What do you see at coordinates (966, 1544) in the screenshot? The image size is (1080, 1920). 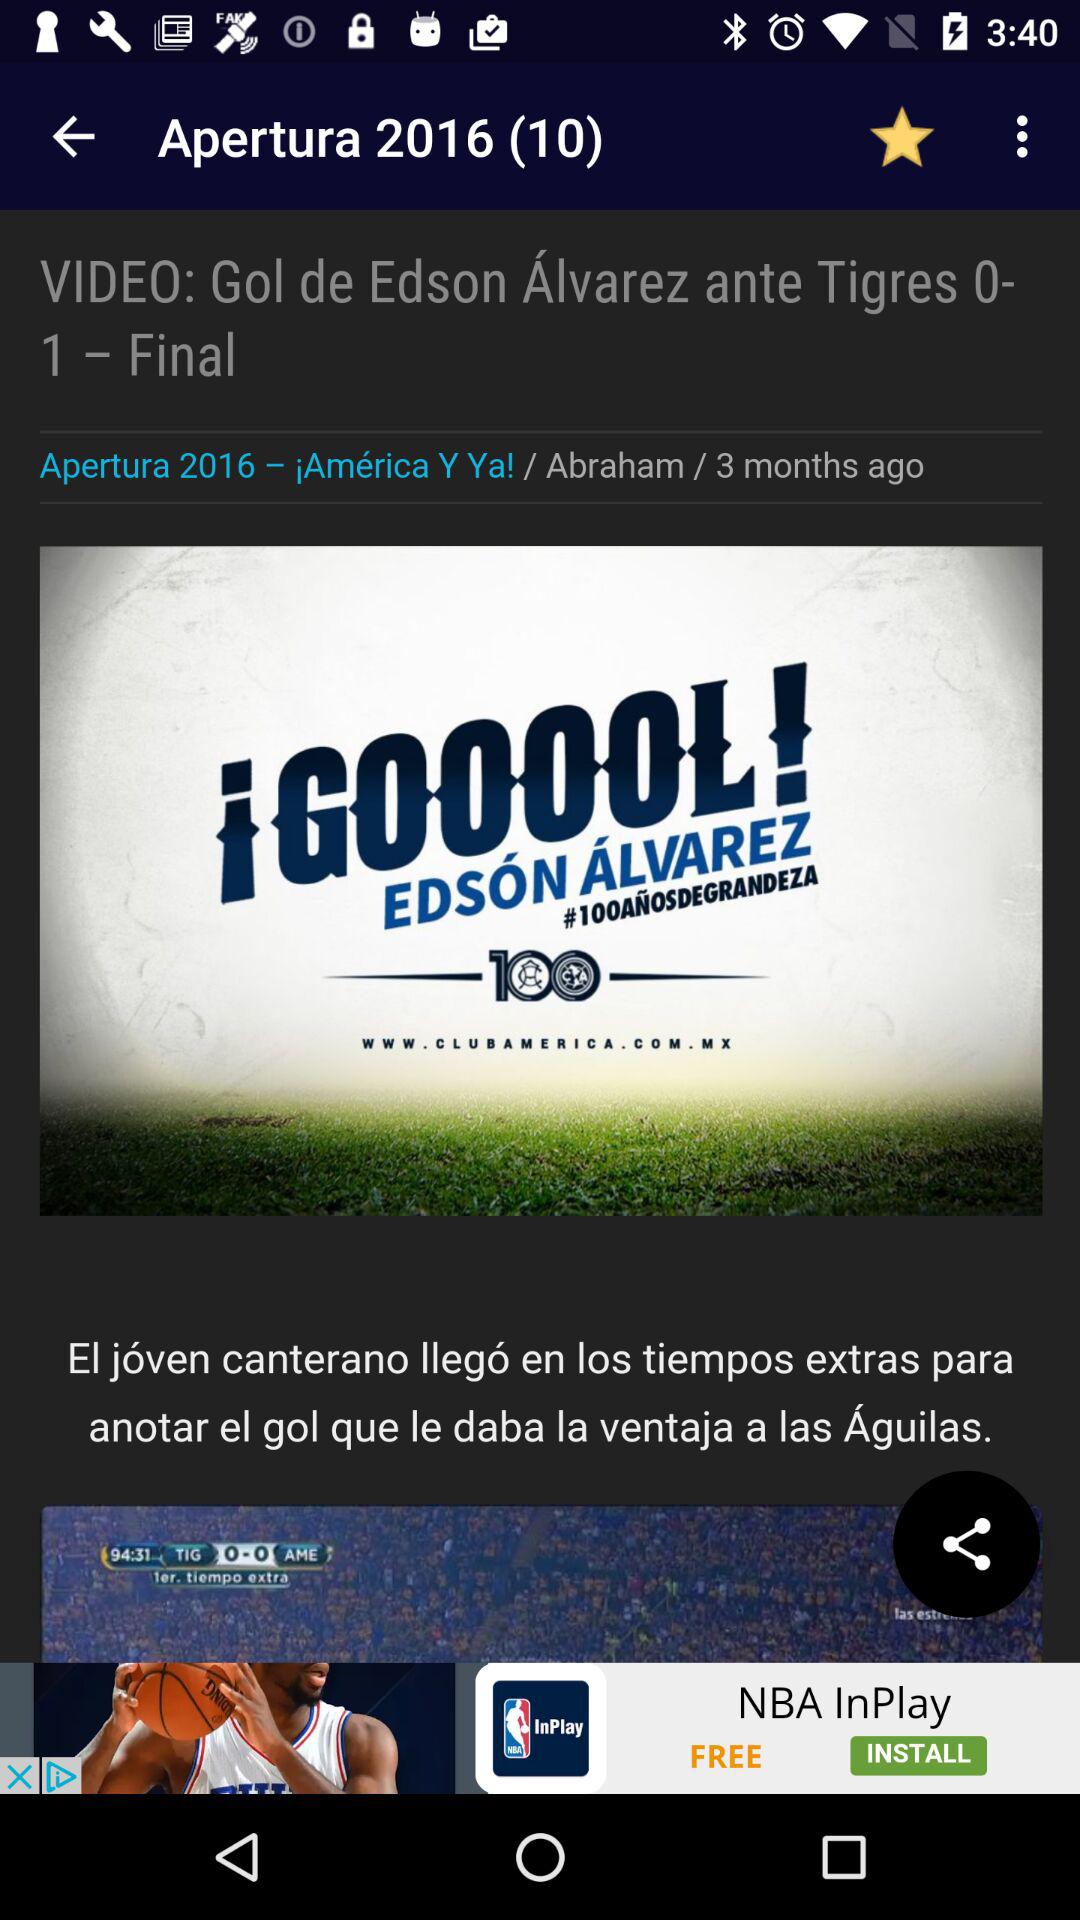 I see `share` at bounding box center [966, 1544].